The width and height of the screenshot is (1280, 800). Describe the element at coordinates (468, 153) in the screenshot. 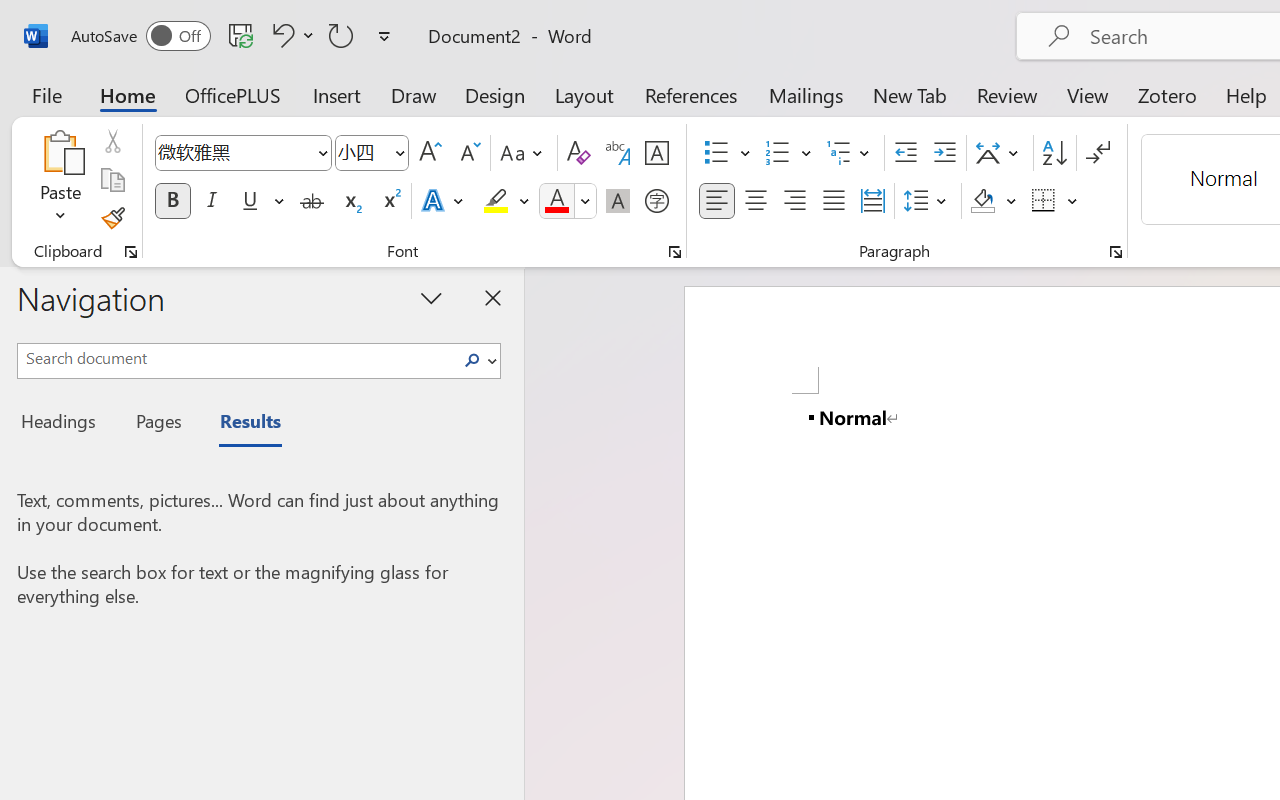

I see `Shrink Font` at that location.